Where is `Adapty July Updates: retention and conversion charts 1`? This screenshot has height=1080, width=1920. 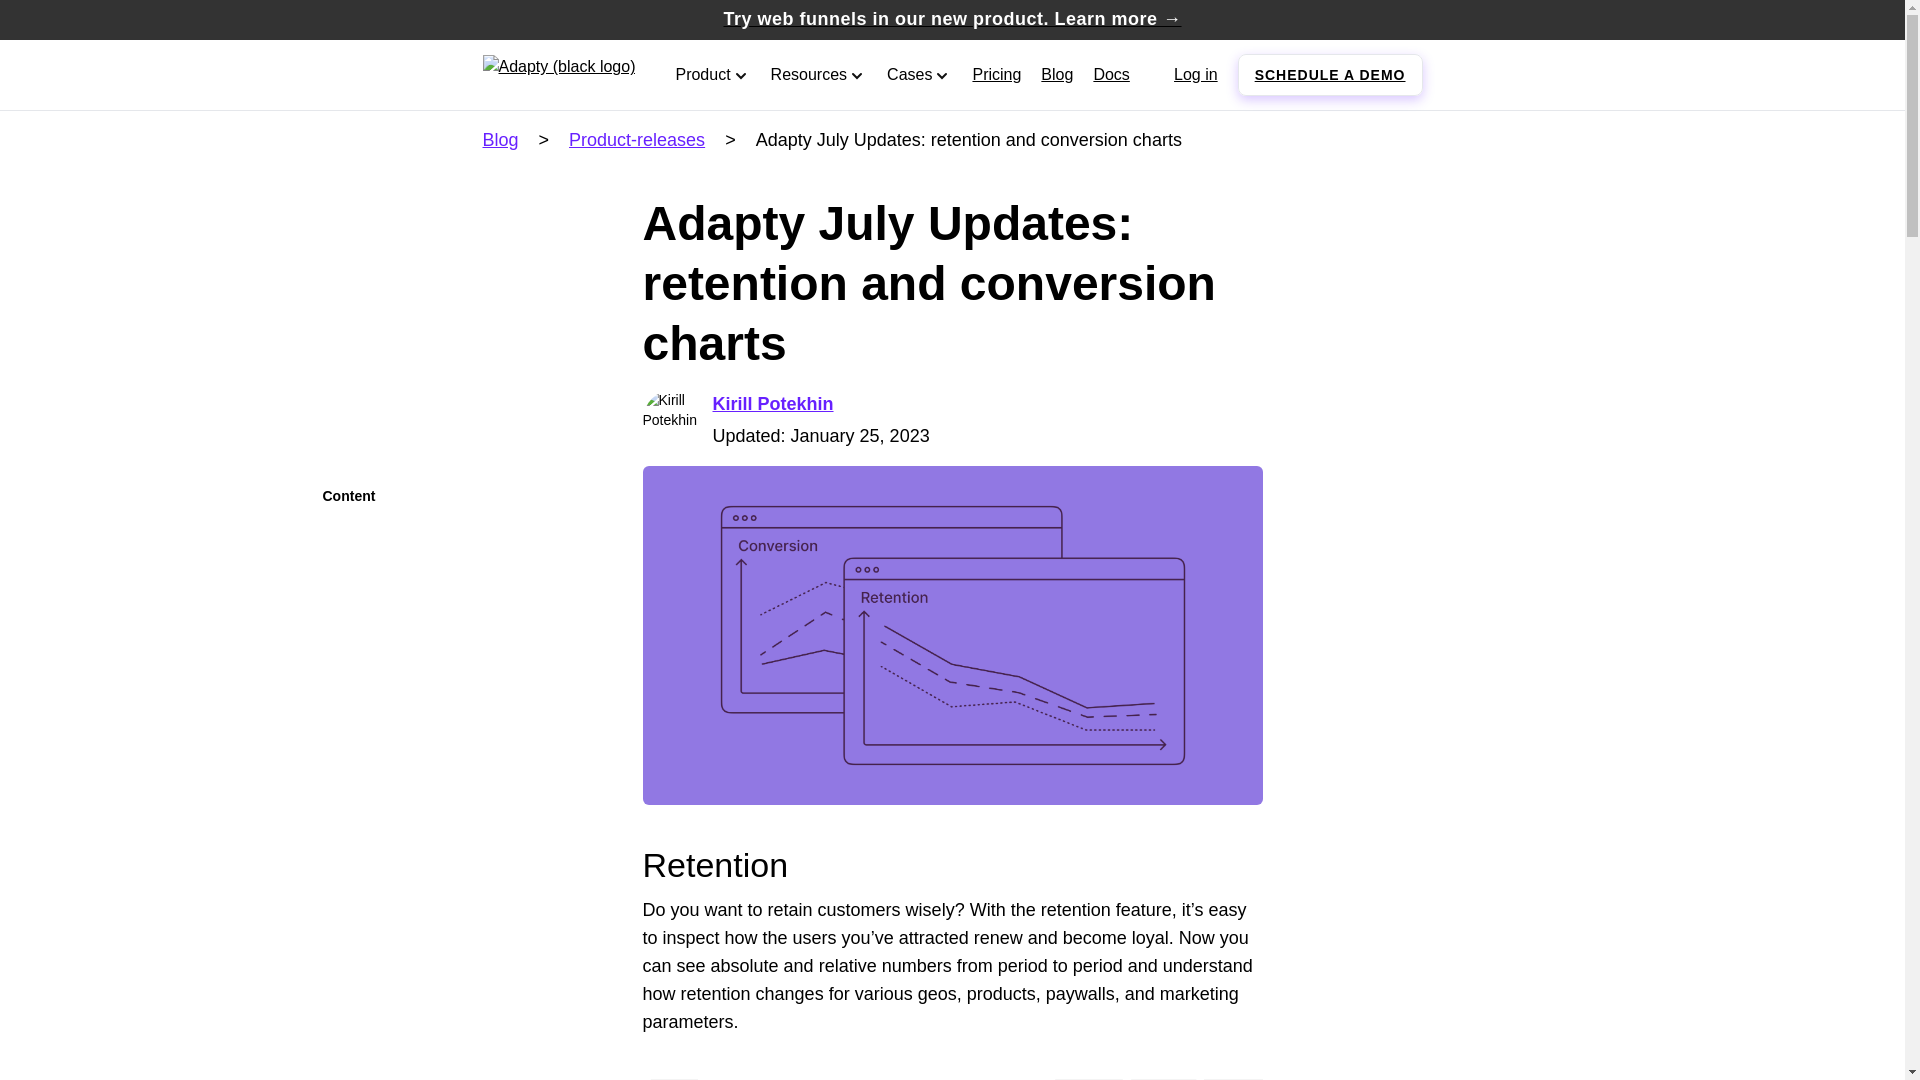 Adapty July Updates: retention and conversion charts 1 is located at coordinates (951, 634).